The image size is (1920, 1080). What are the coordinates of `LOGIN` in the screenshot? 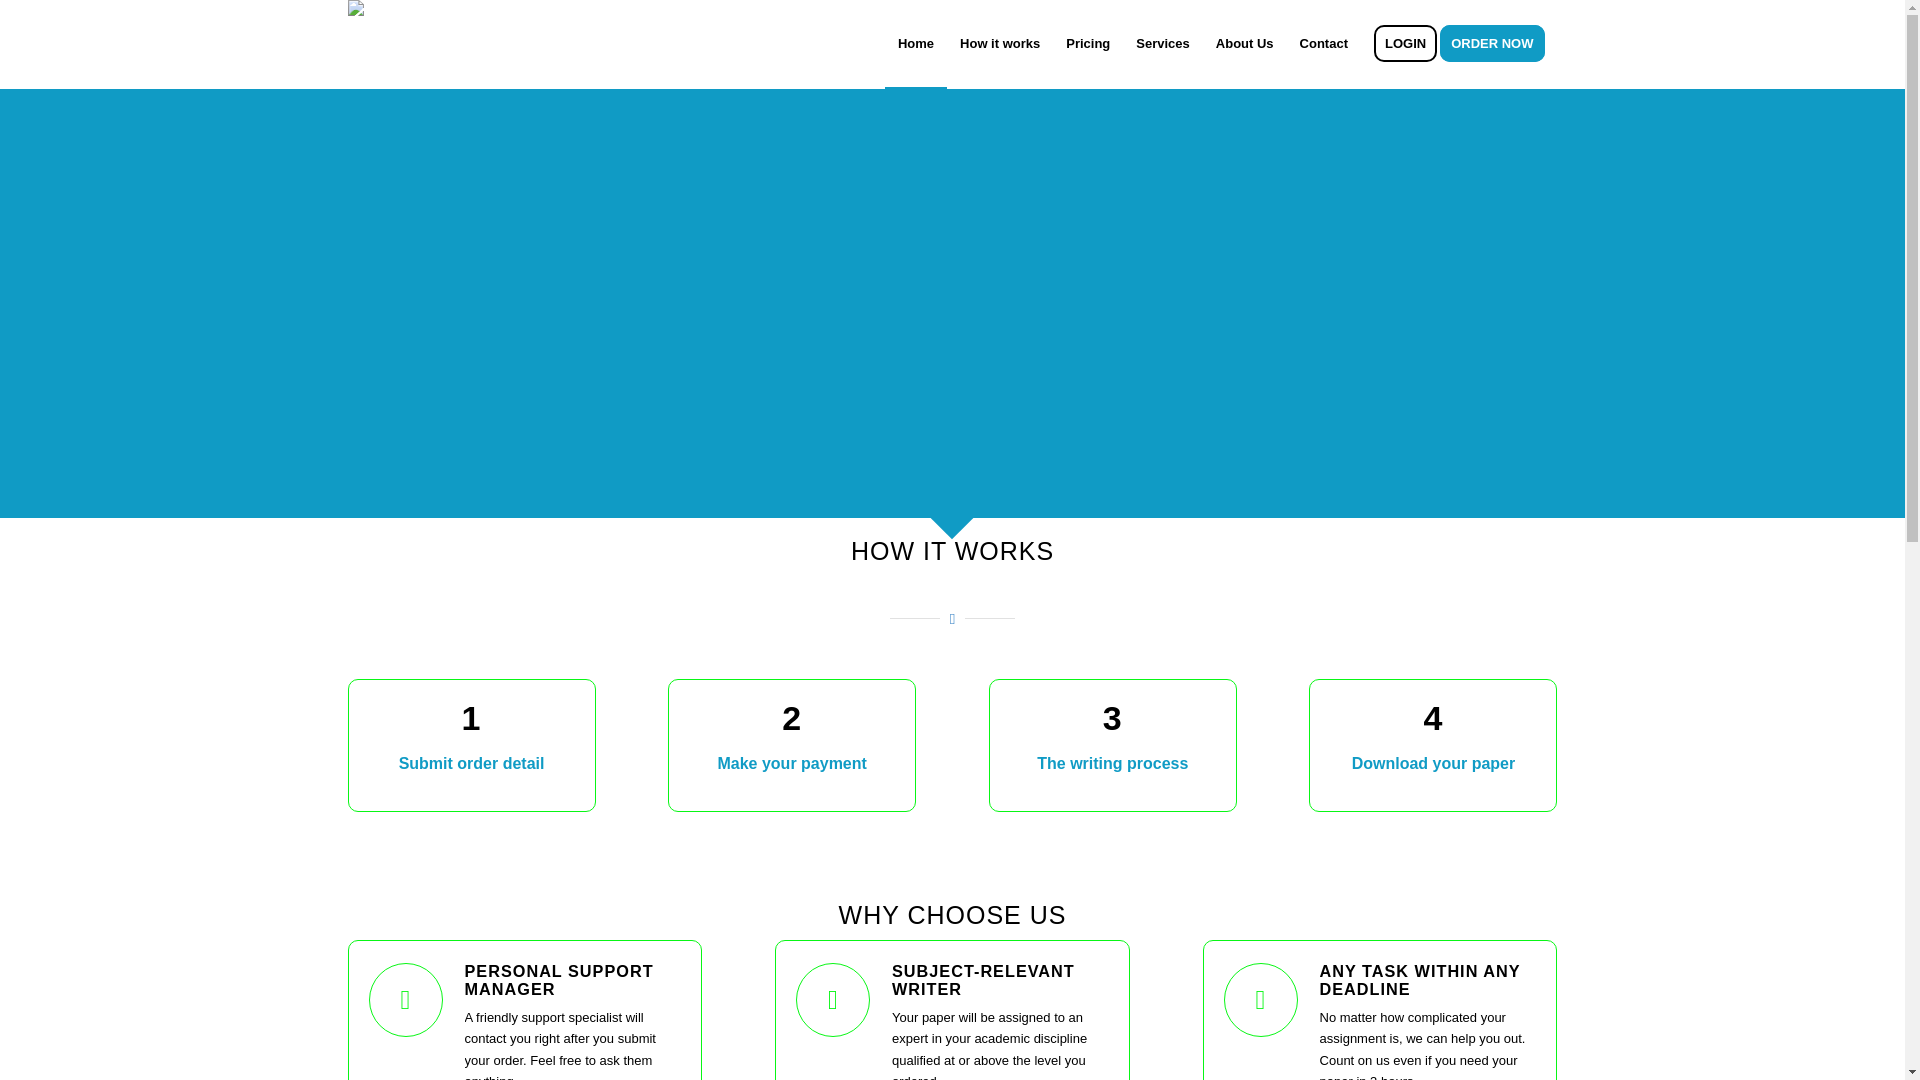 It's located at (1405, 44).